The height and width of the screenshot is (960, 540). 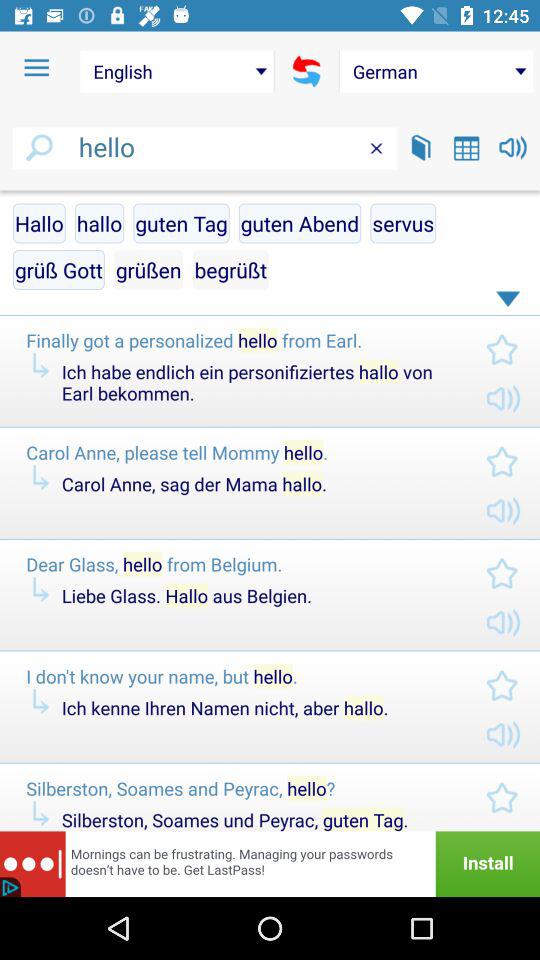 What do you see at coordinates (240, 340) in the screenshot?
I see `press finally got a` at bounding box center [240, 340].